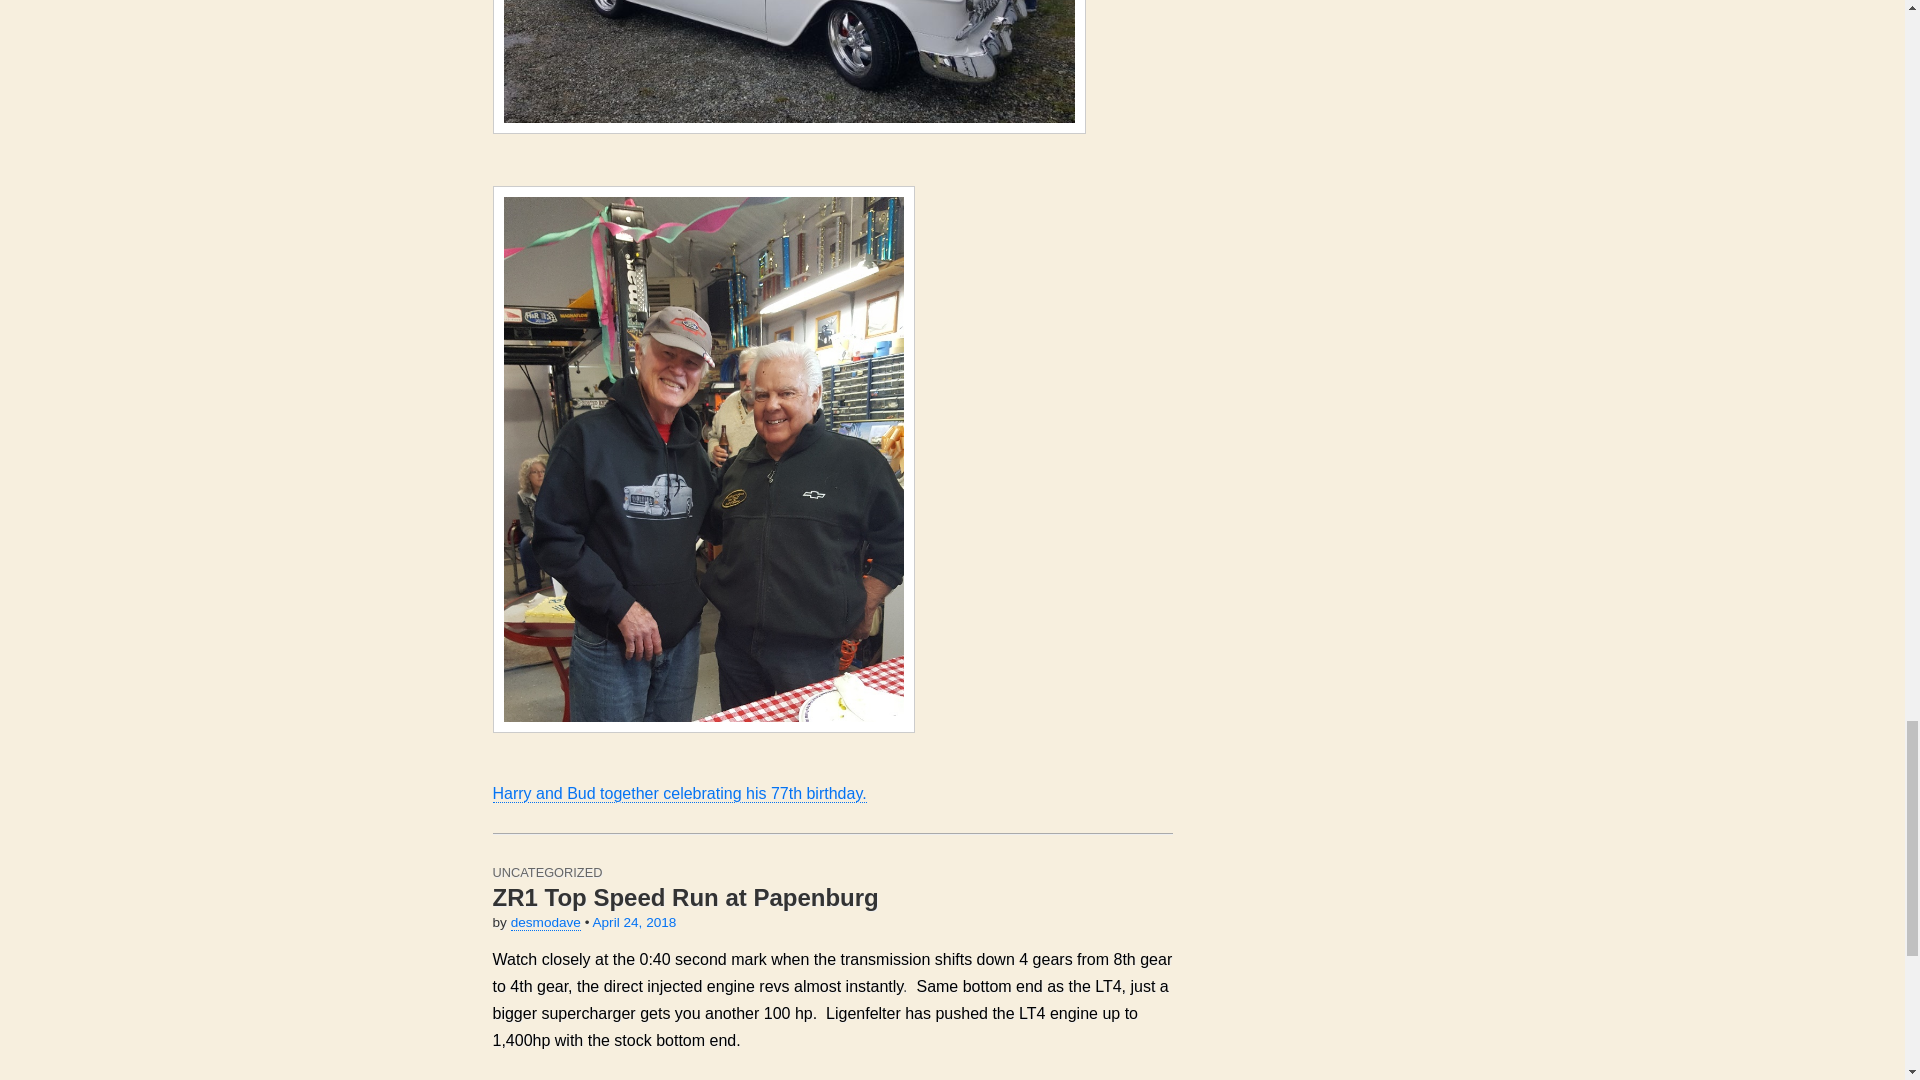 This screenshot has width=1920, height=1080. I want to click on April 24, 2018, so click(633, 922).